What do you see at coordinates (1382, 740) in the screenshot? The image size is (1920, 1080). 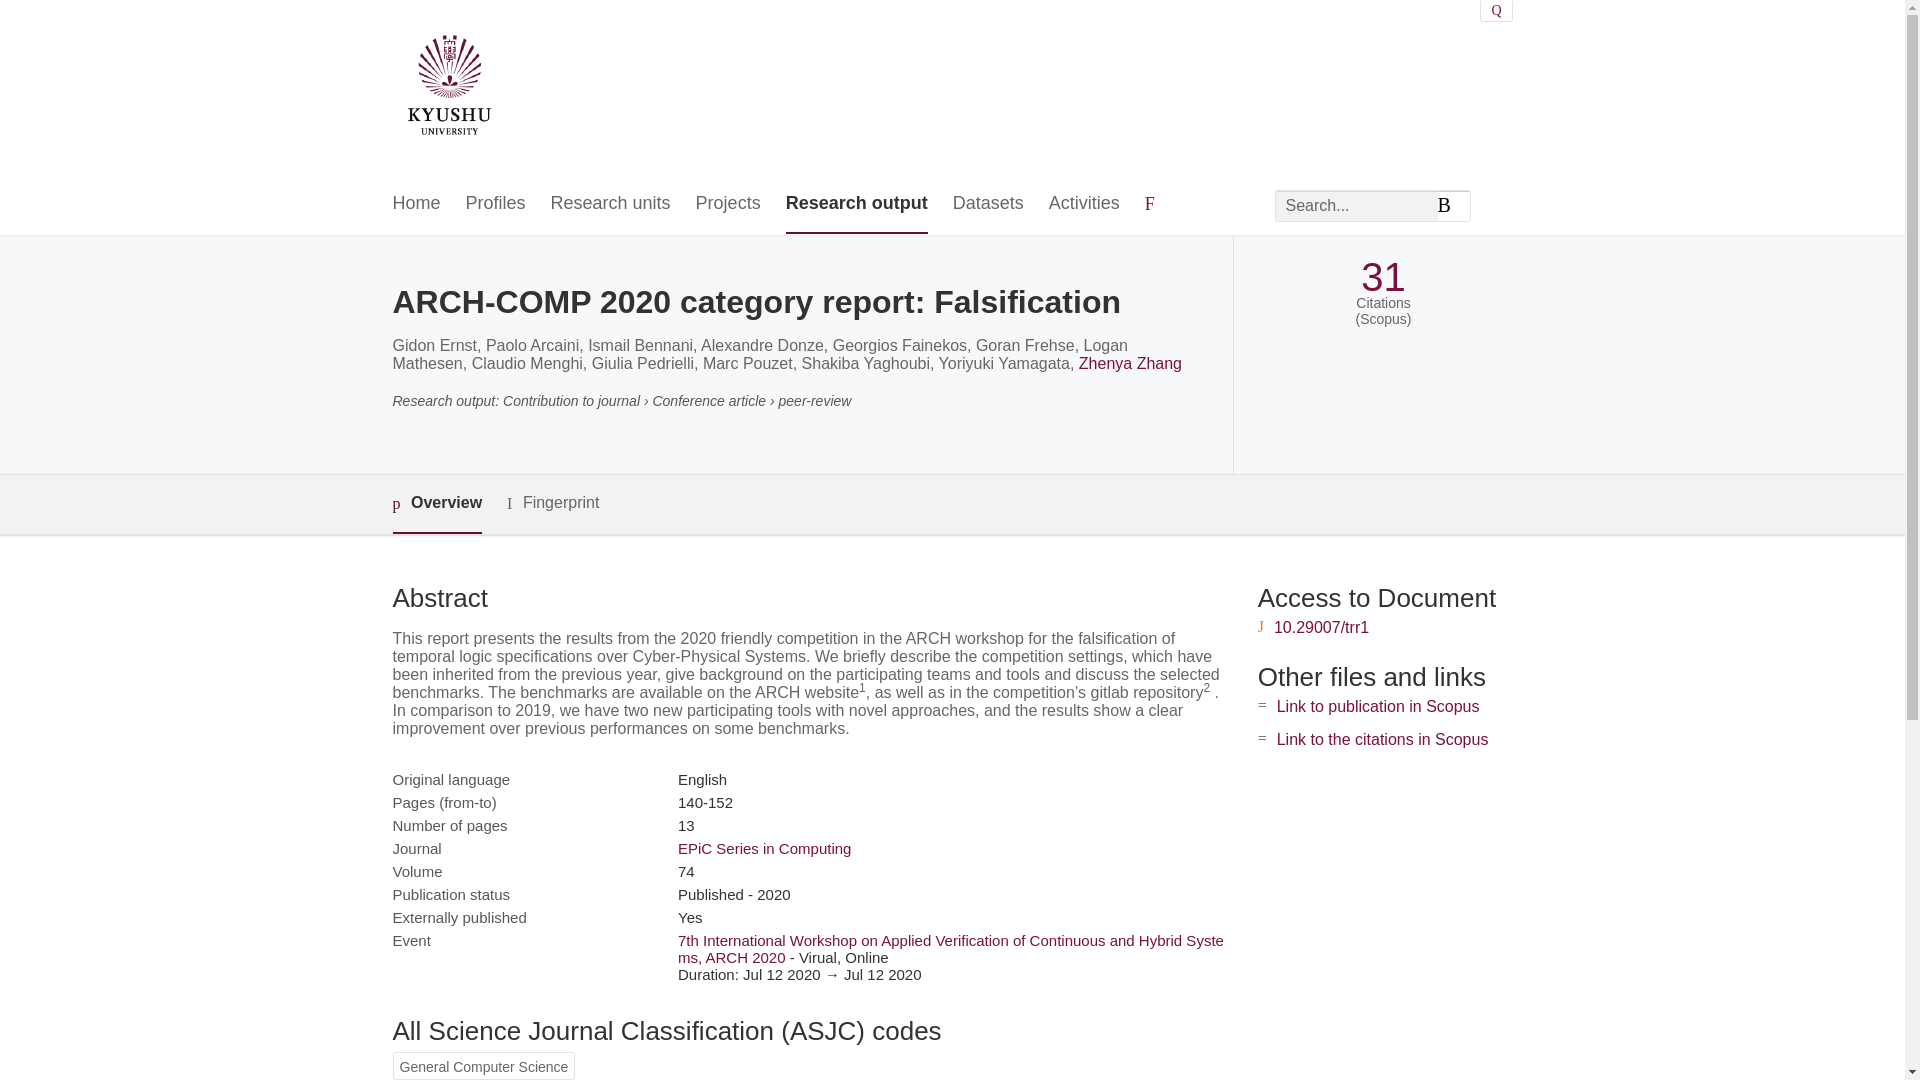 I see `Link to the citations in Scopus` at bounding box center [1382, 740].